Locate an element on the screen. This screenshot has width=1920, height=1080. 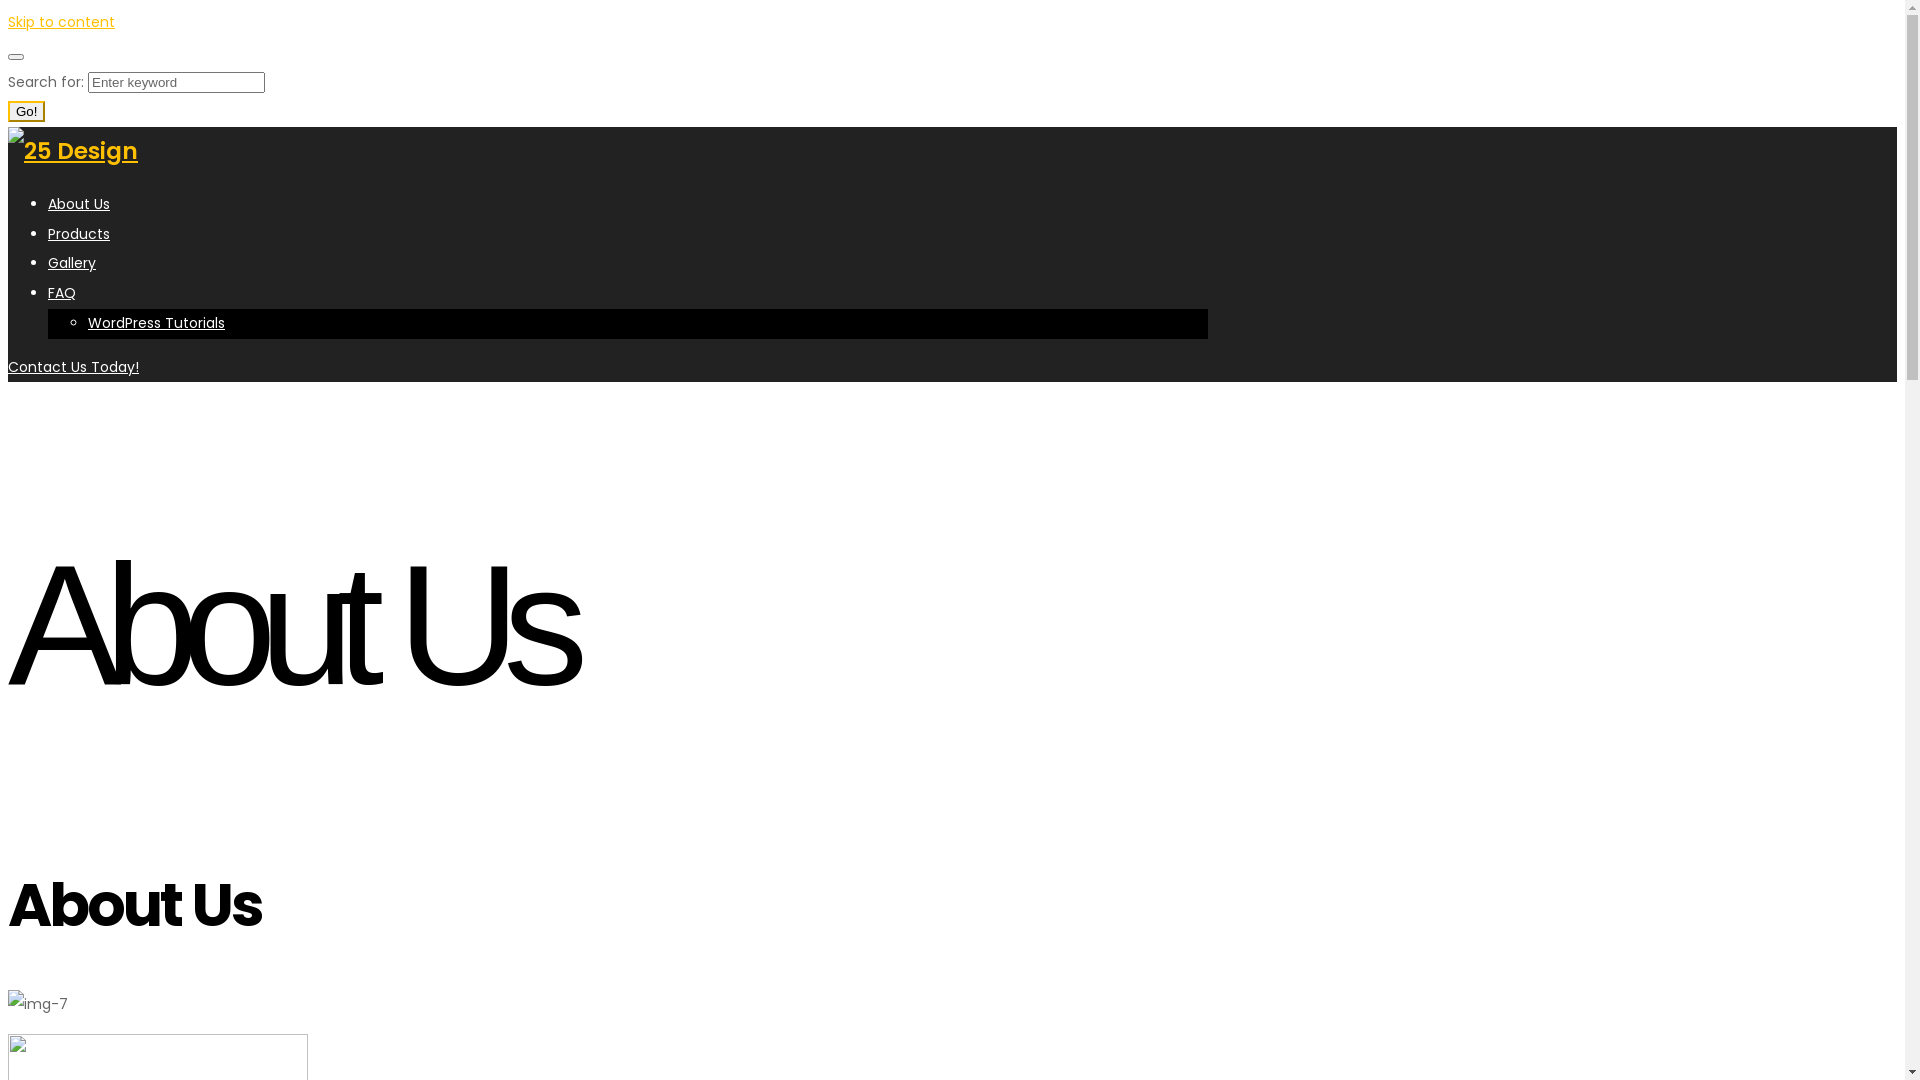
Skip to content is located at coordinates (62, 22).